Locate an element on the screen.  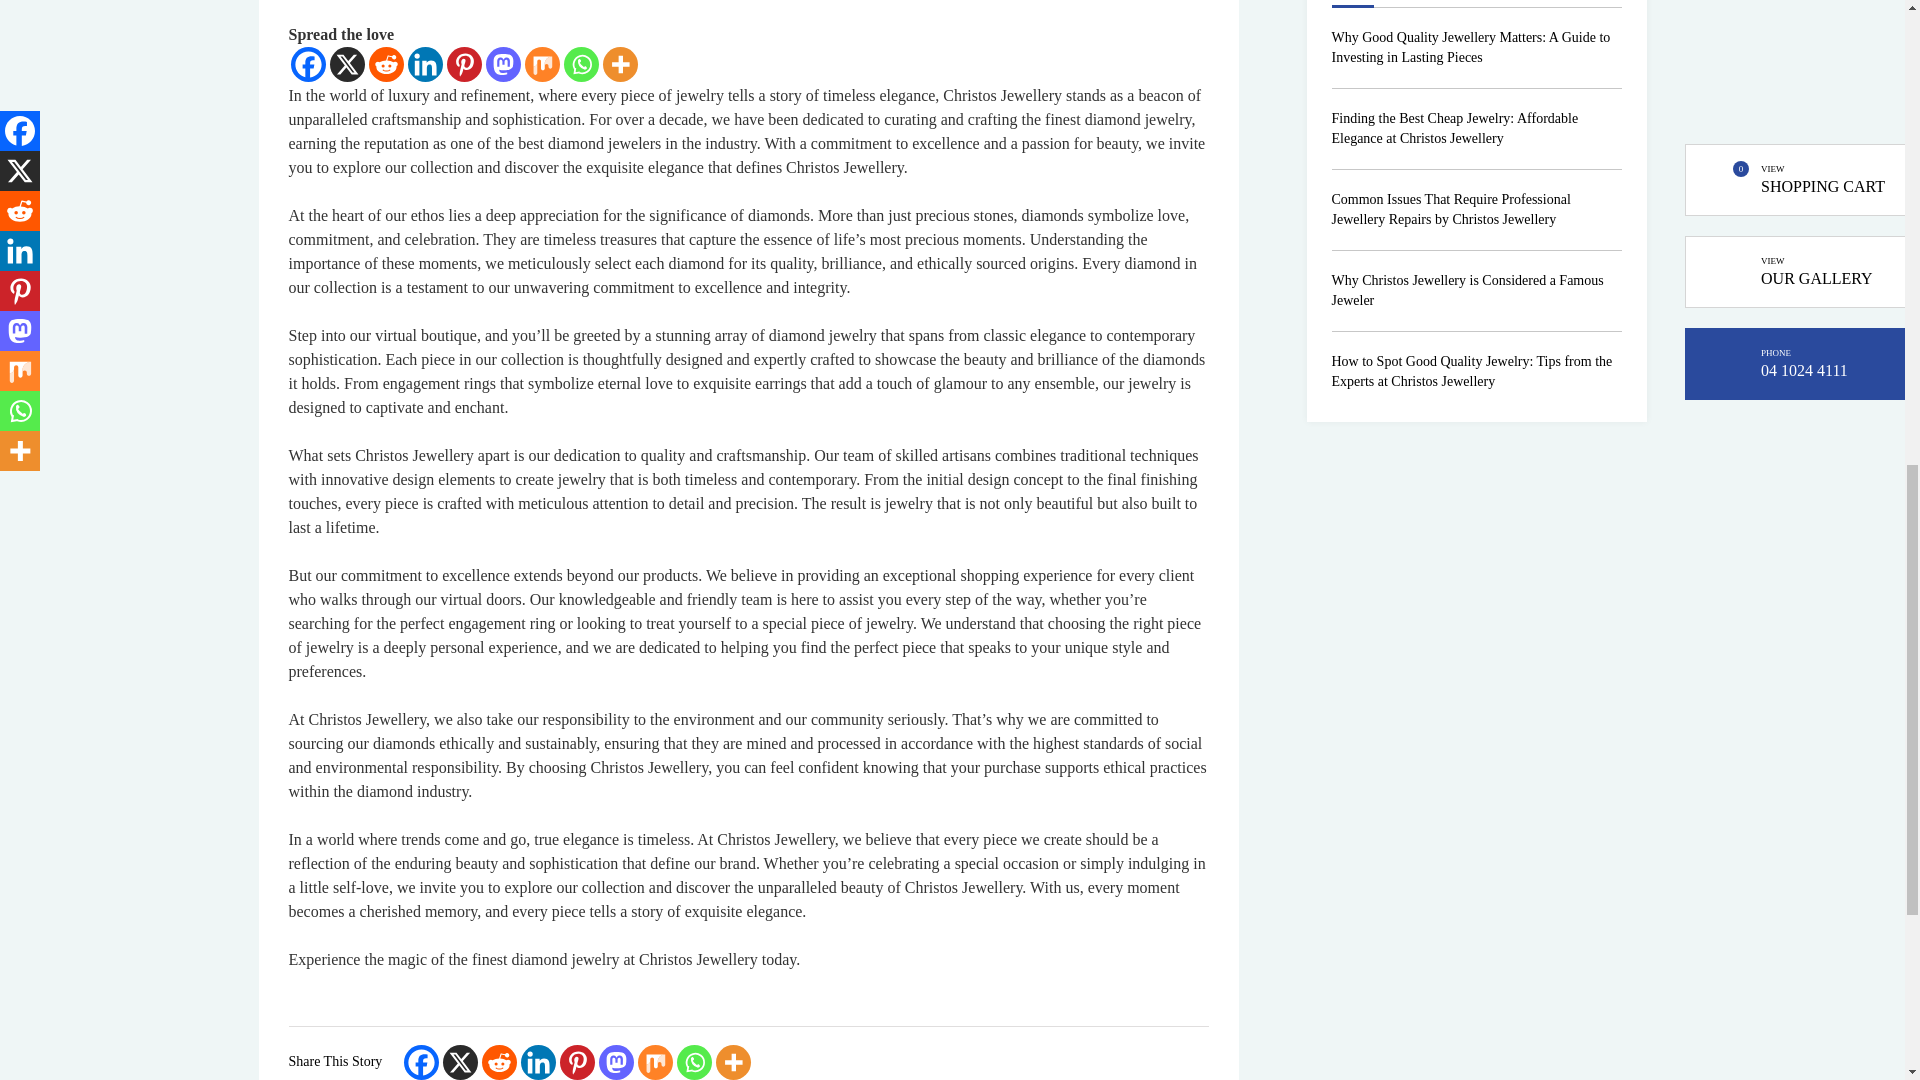
More is located at coordinates (620, 64).